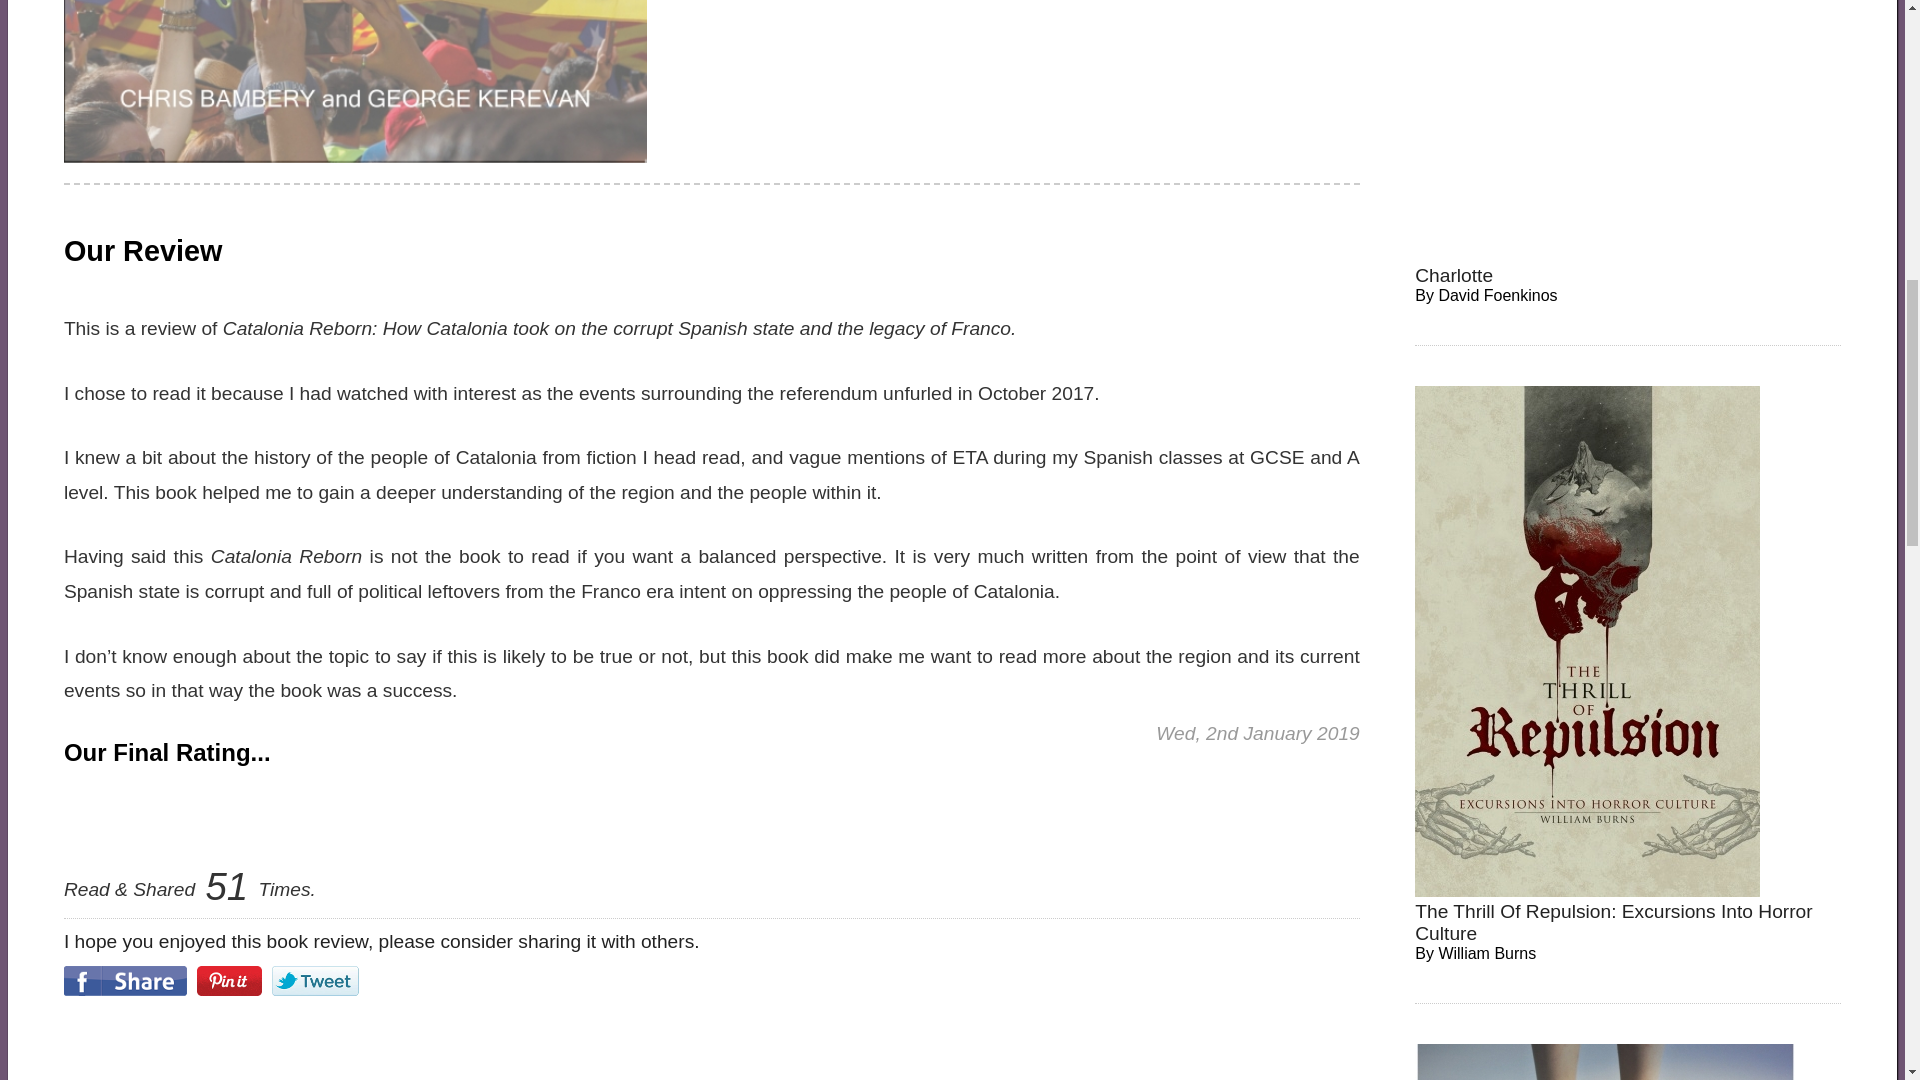 The height and width of the screenshot is (1080, 1920). Describe the element at coordinates (229, 980) in the screenshot. I see `Pin It` at that location.